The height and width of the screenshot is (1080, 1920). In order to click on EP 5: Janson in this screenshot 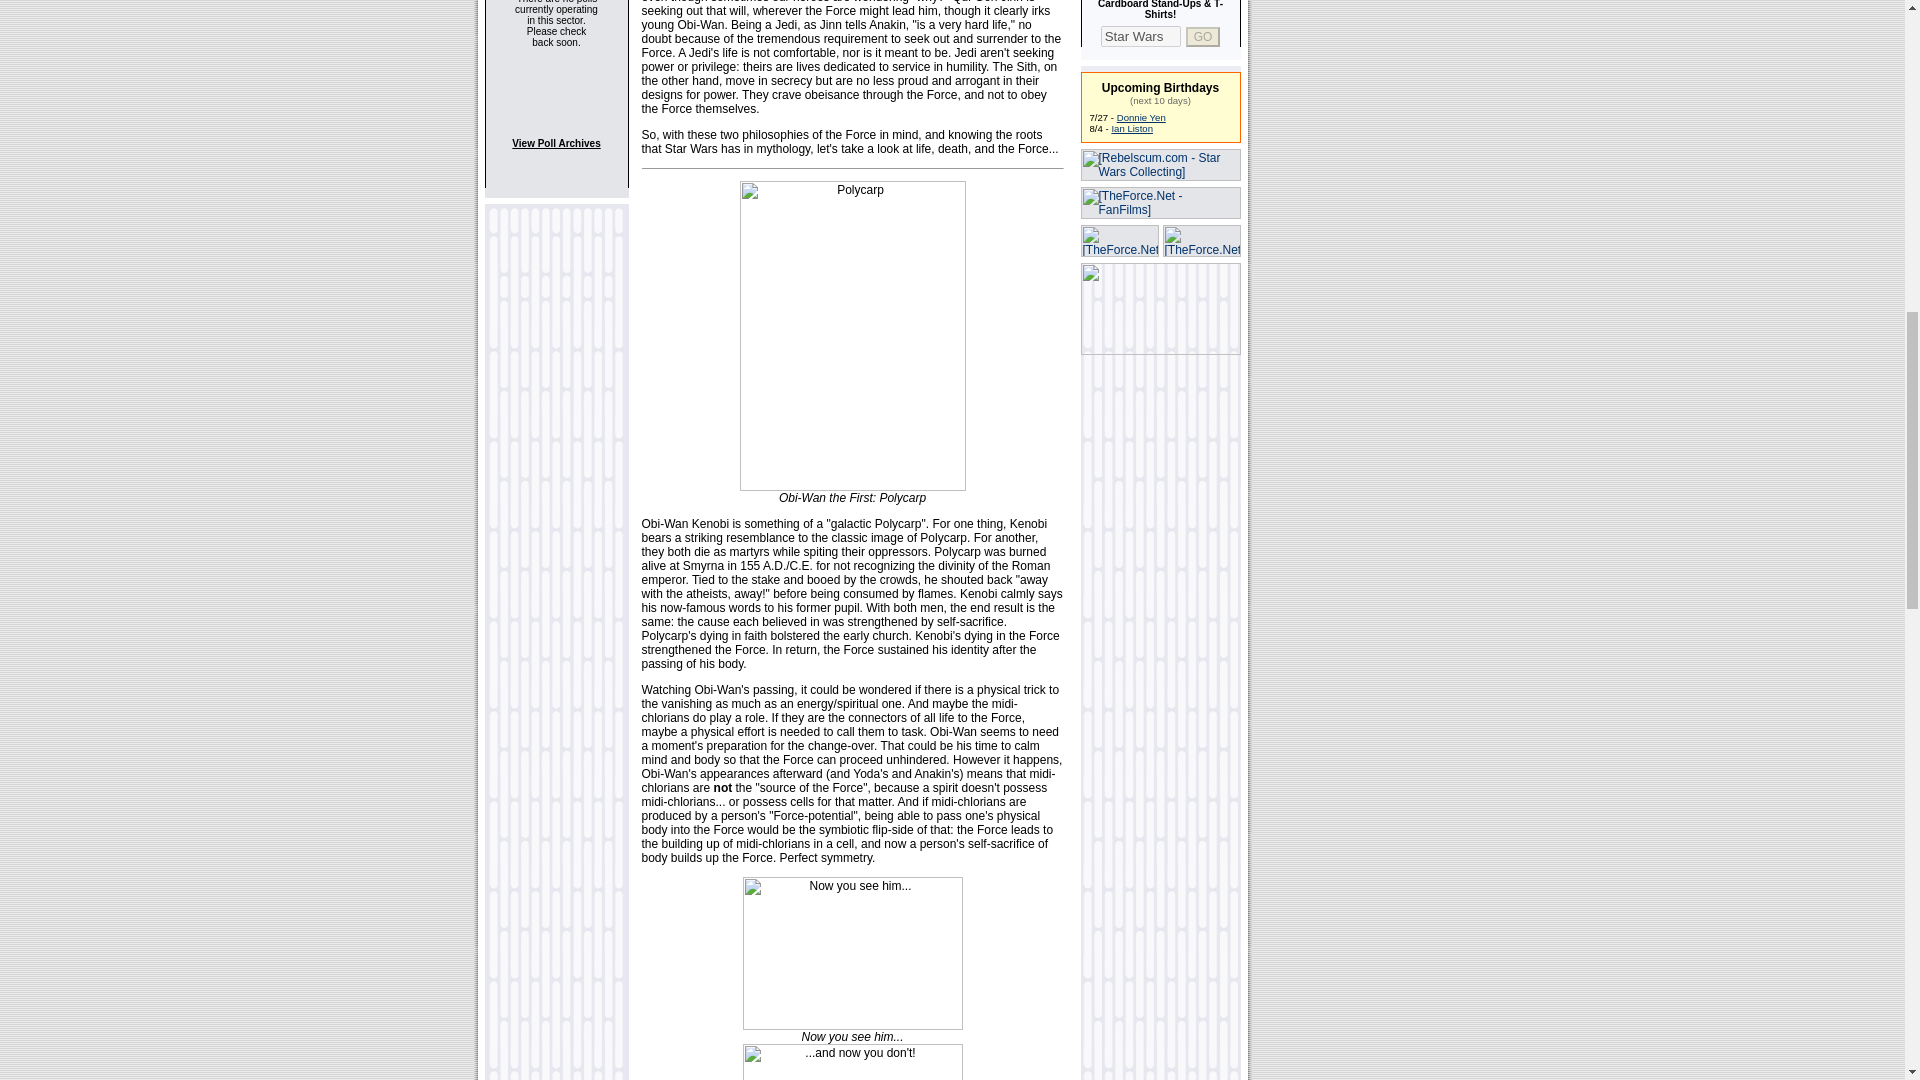, I will do `click(1132, 128)`.